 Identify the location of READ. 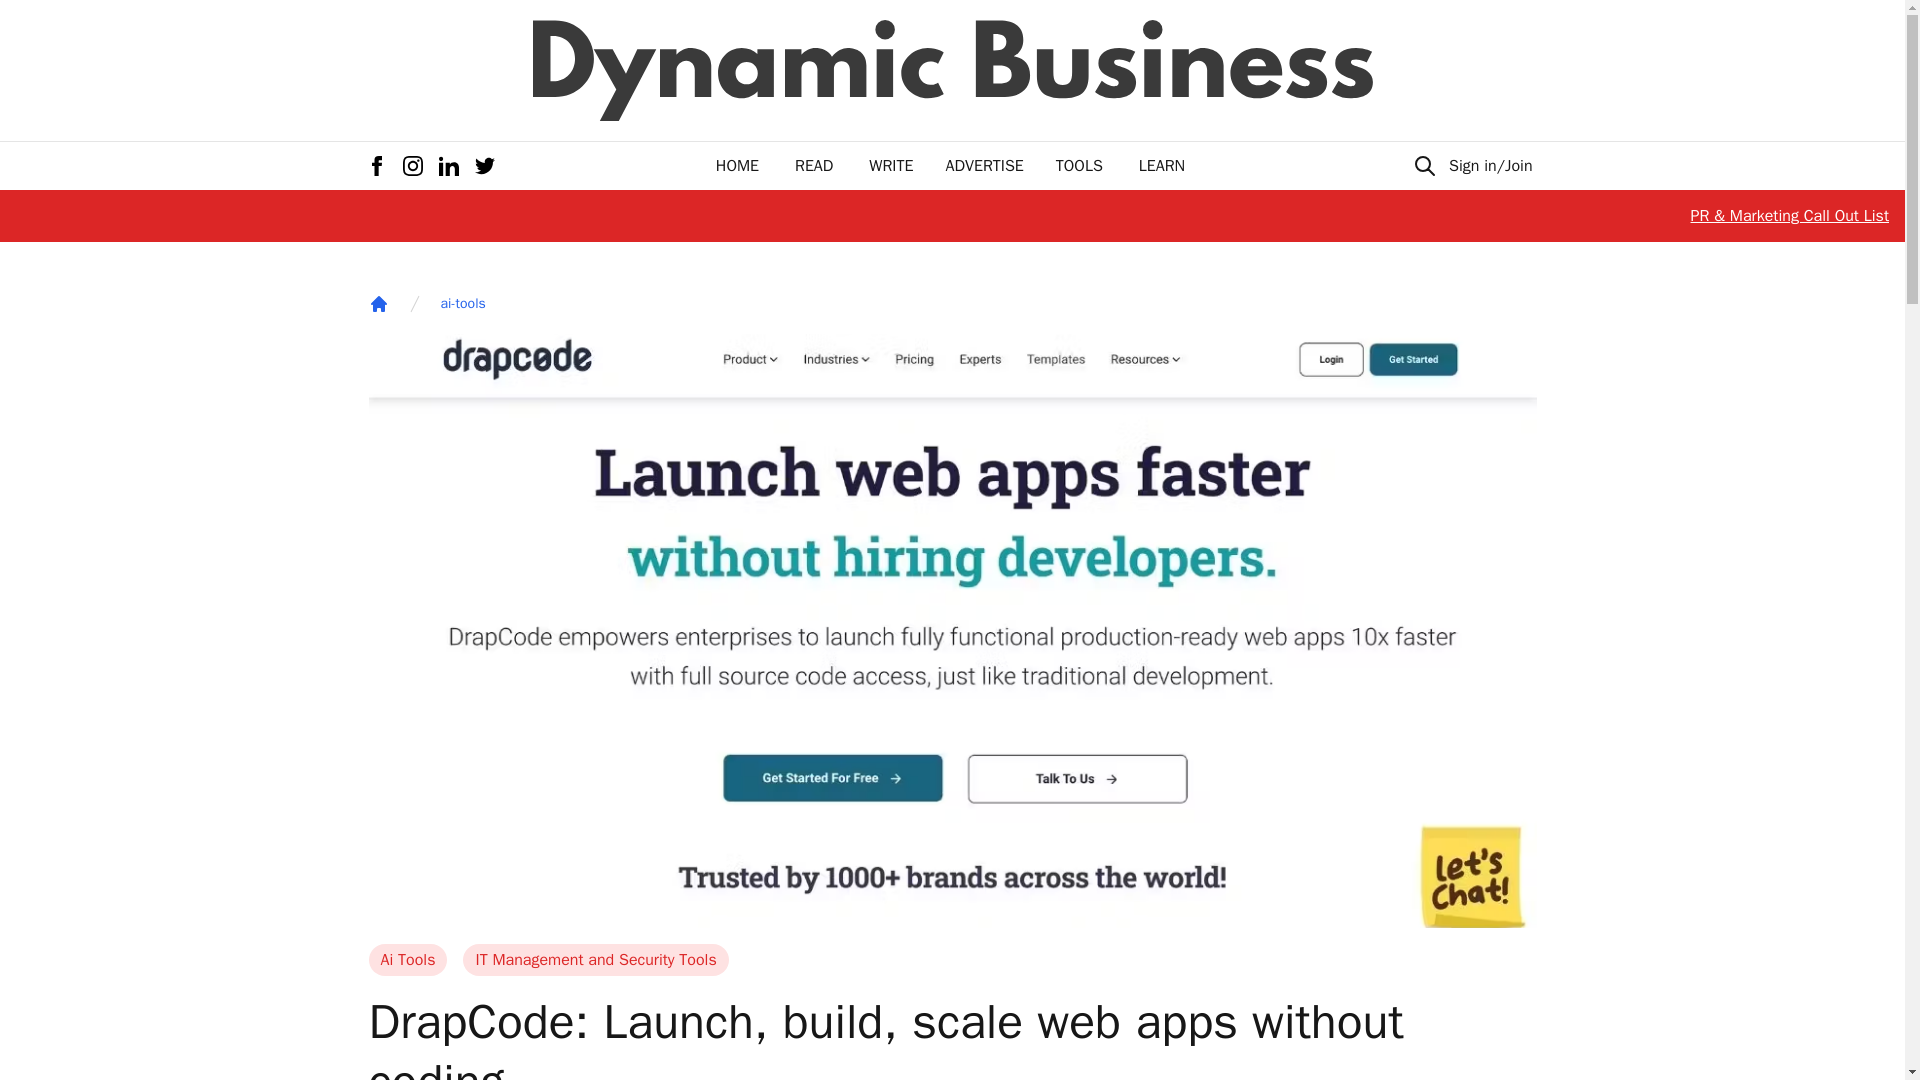
(814, 166).